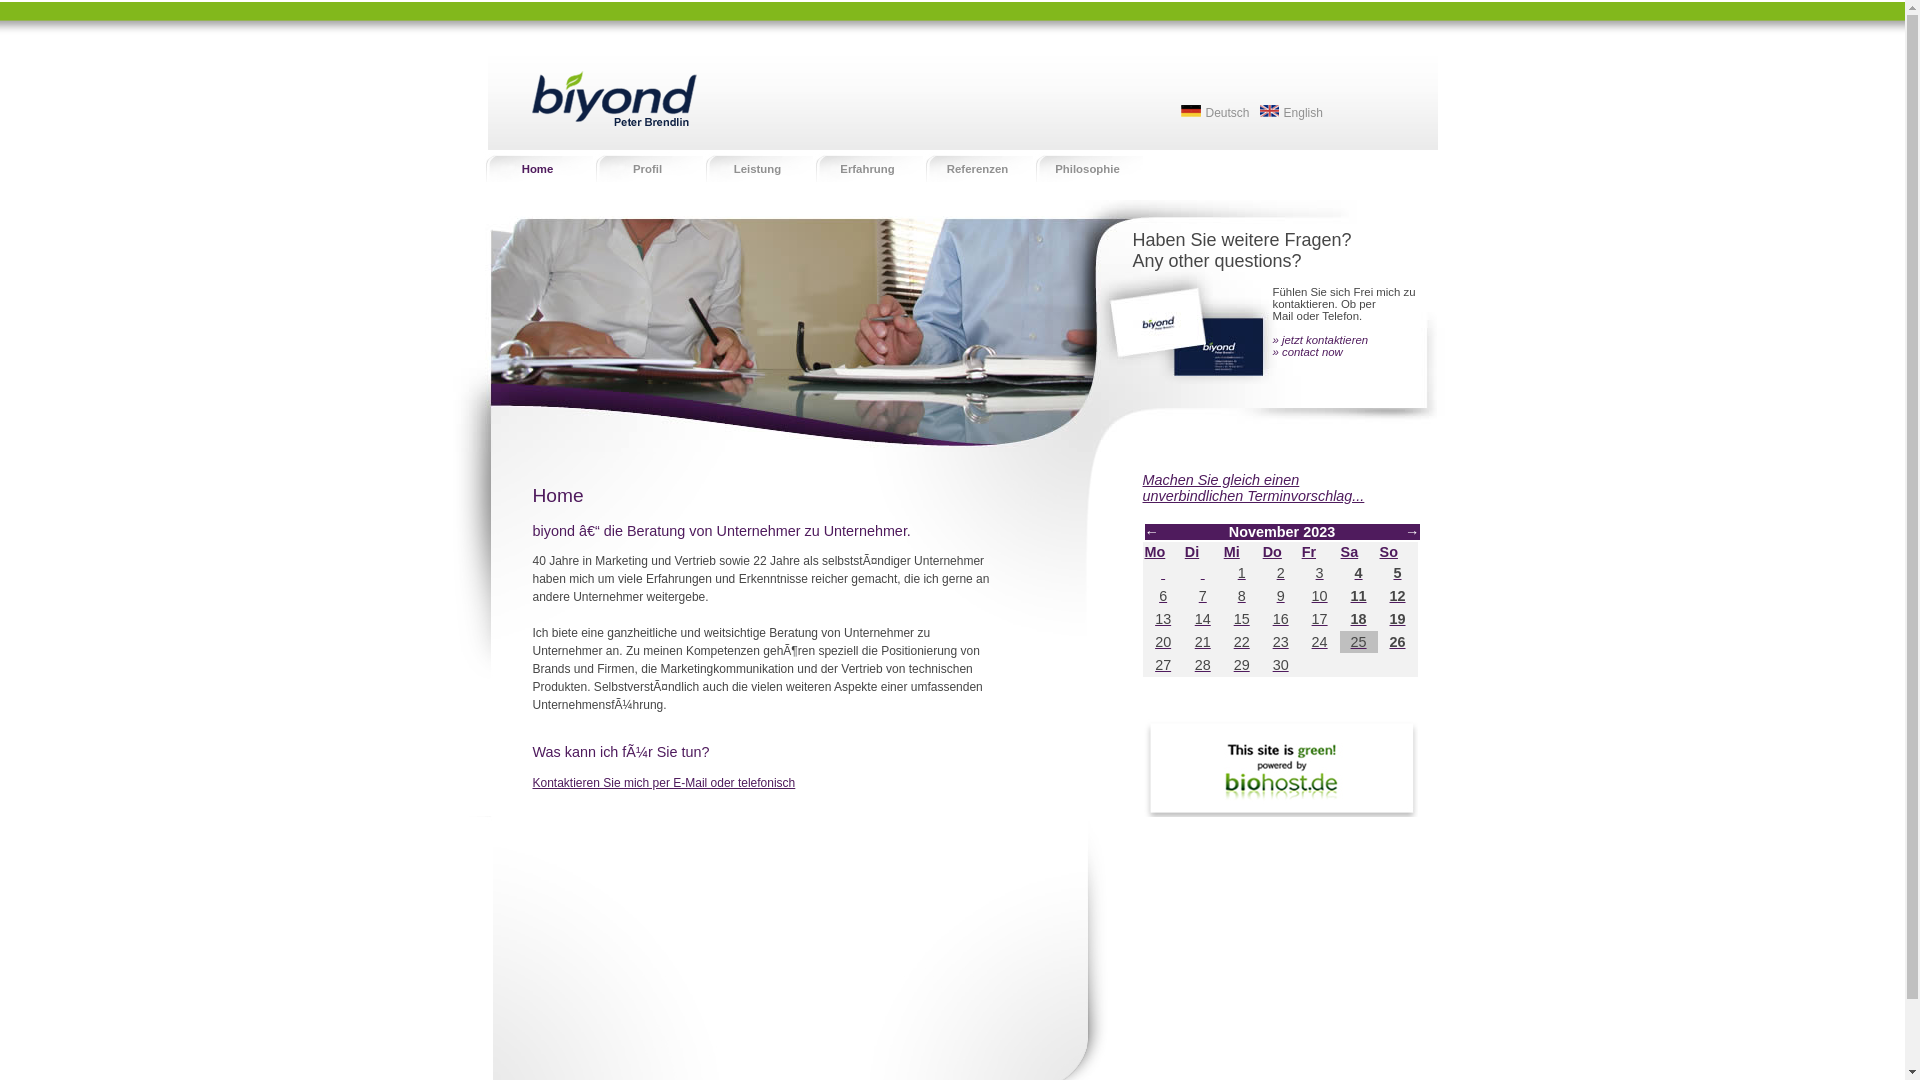 The height and width of the screenshot is (1080, 1920). I want to click on 21, so click(1203, 642).